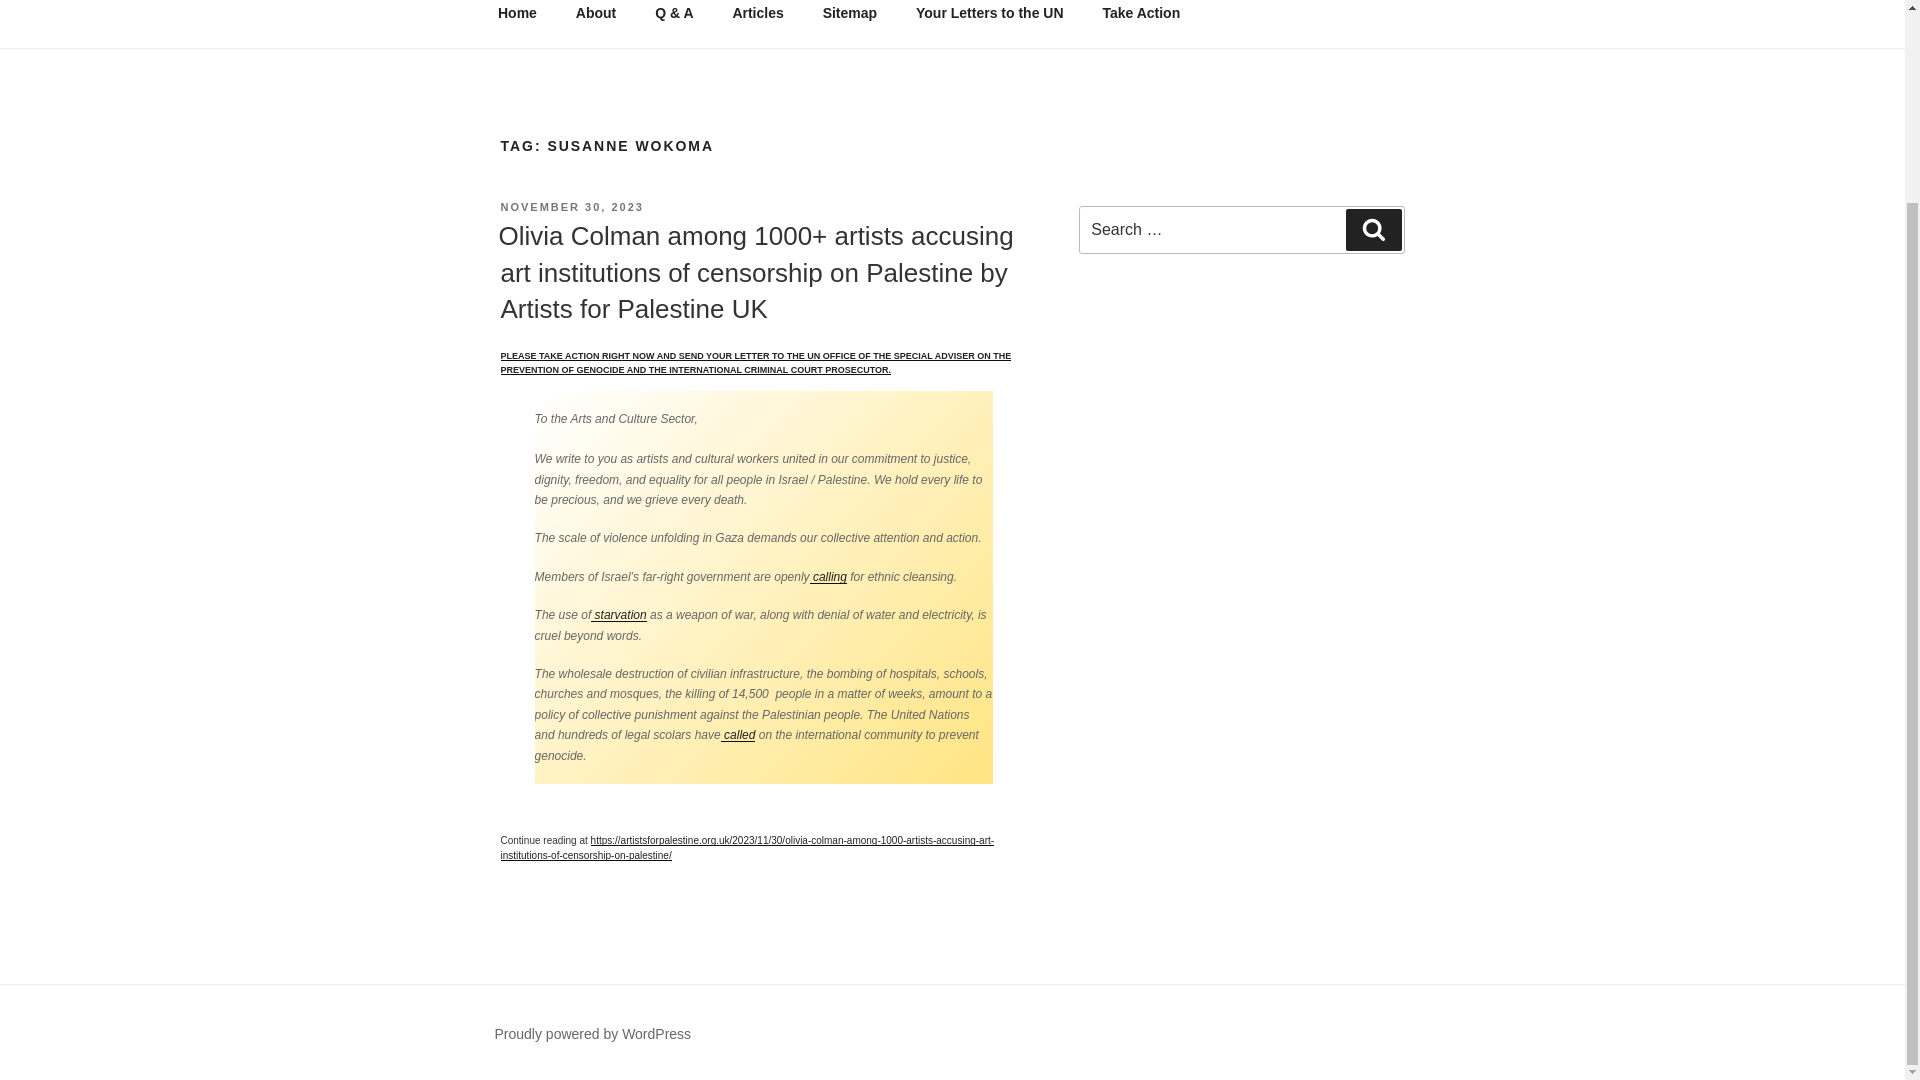 This screenshot has width=1920, height=1080. I want to click on Home, so click(517, 18).